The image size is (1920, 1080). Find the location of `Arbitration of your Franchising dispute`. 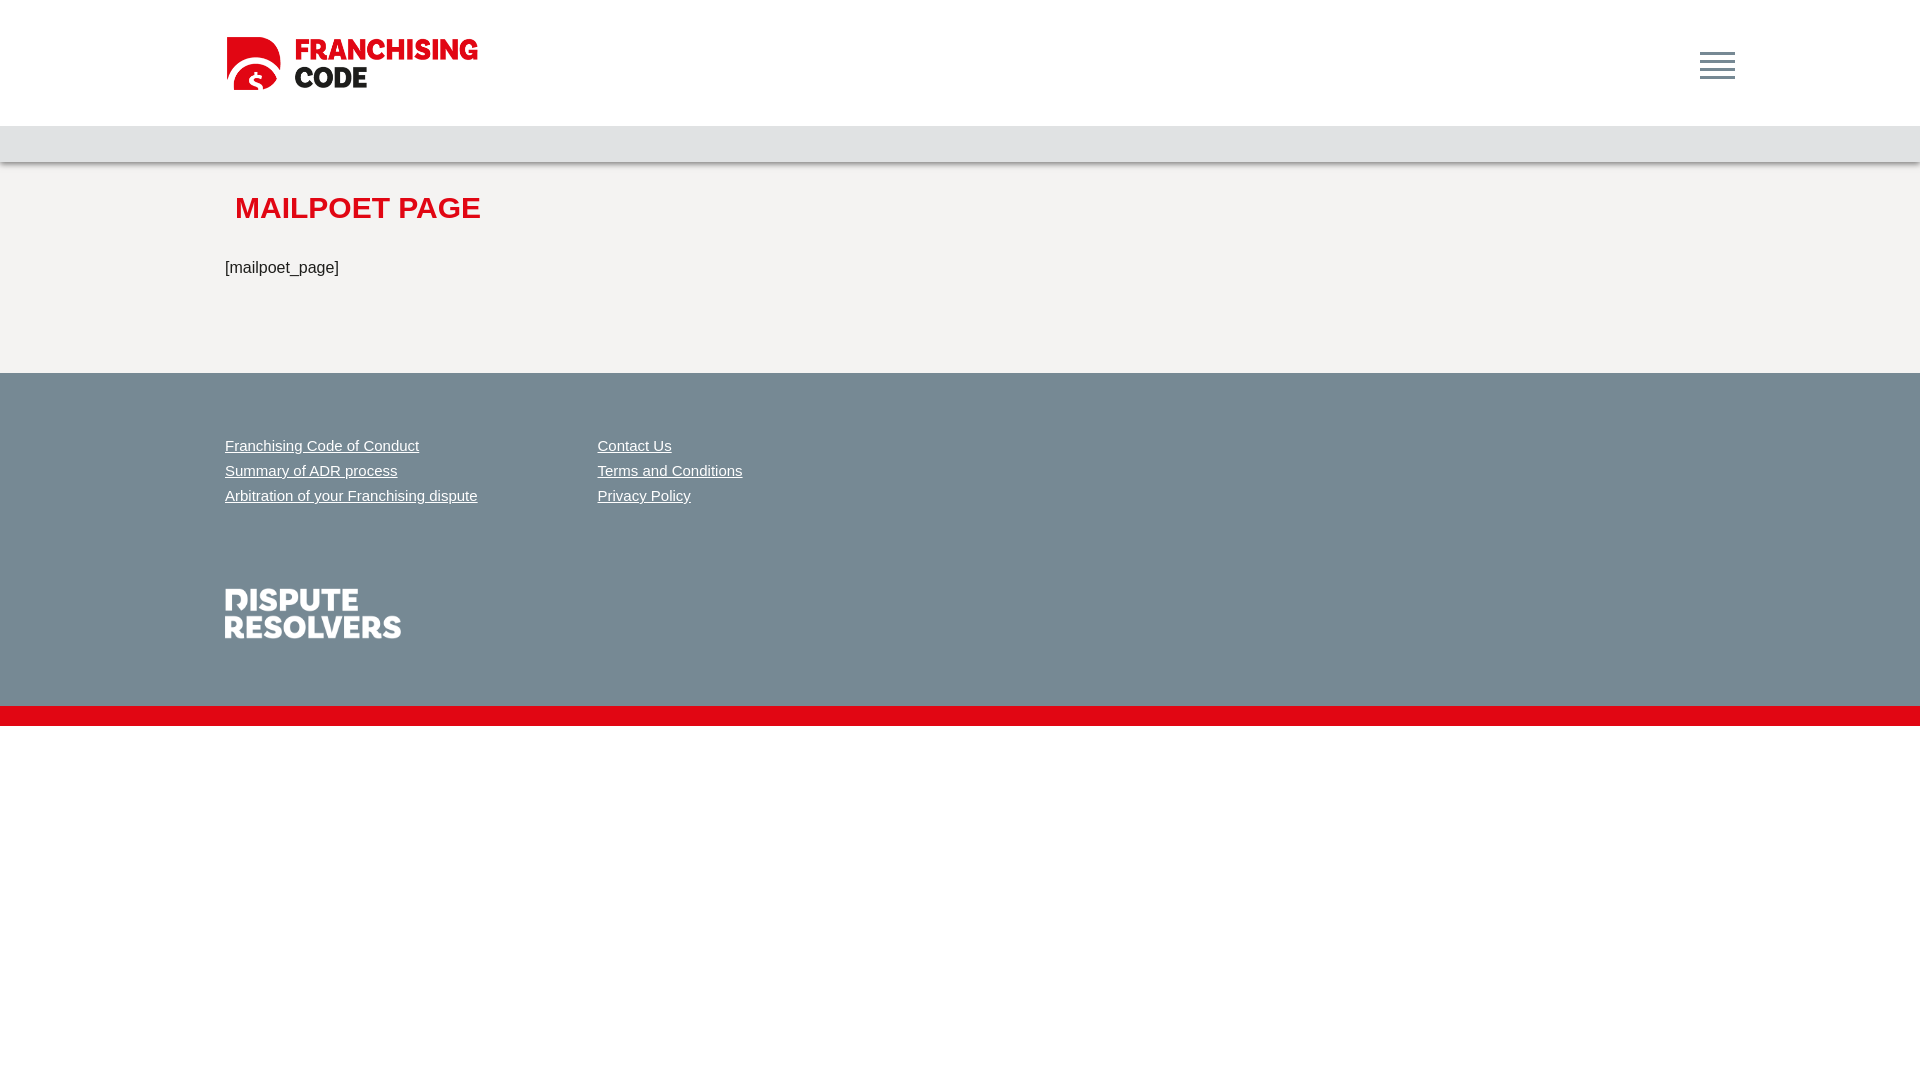

Arbitration of your Franchising dispute is located at coordinates (352, 496).